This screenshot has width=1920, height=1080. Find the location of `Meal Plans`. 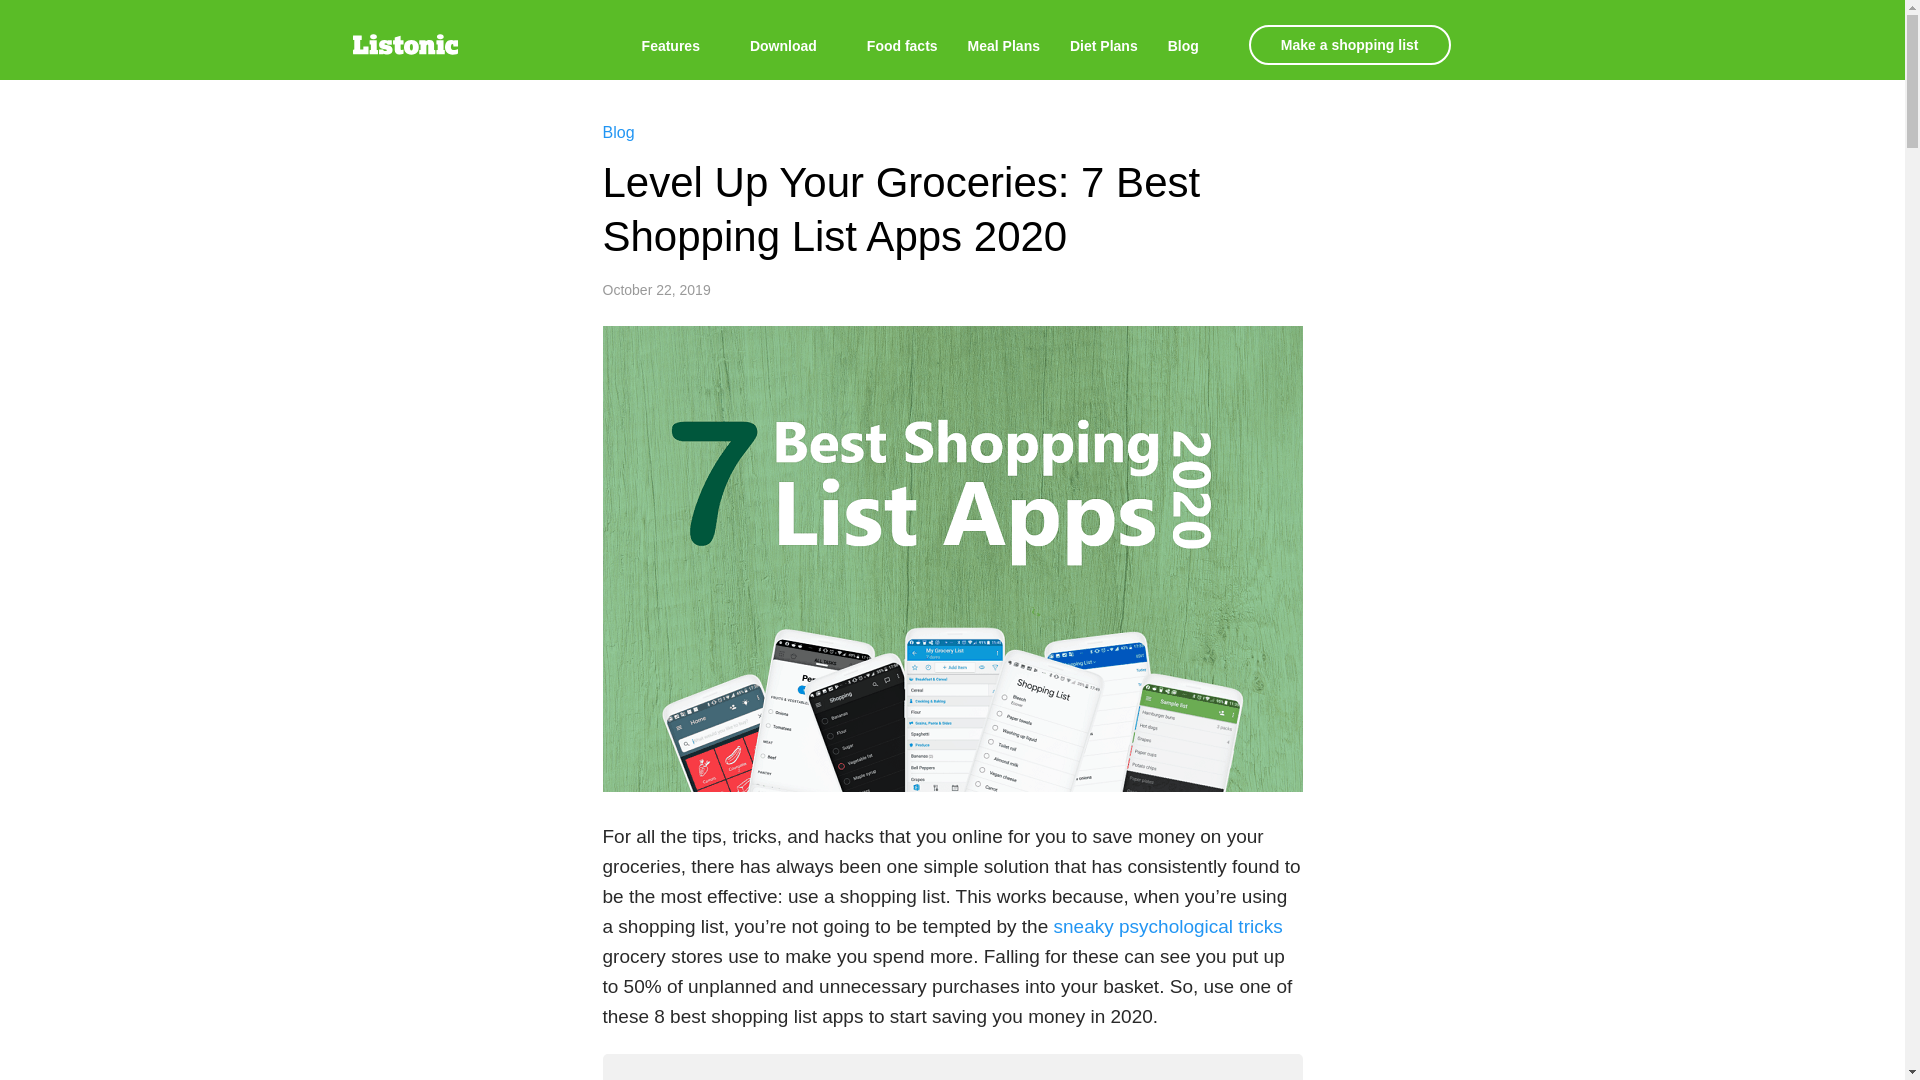

Meal Plans is located at coordinates (1004, 46).